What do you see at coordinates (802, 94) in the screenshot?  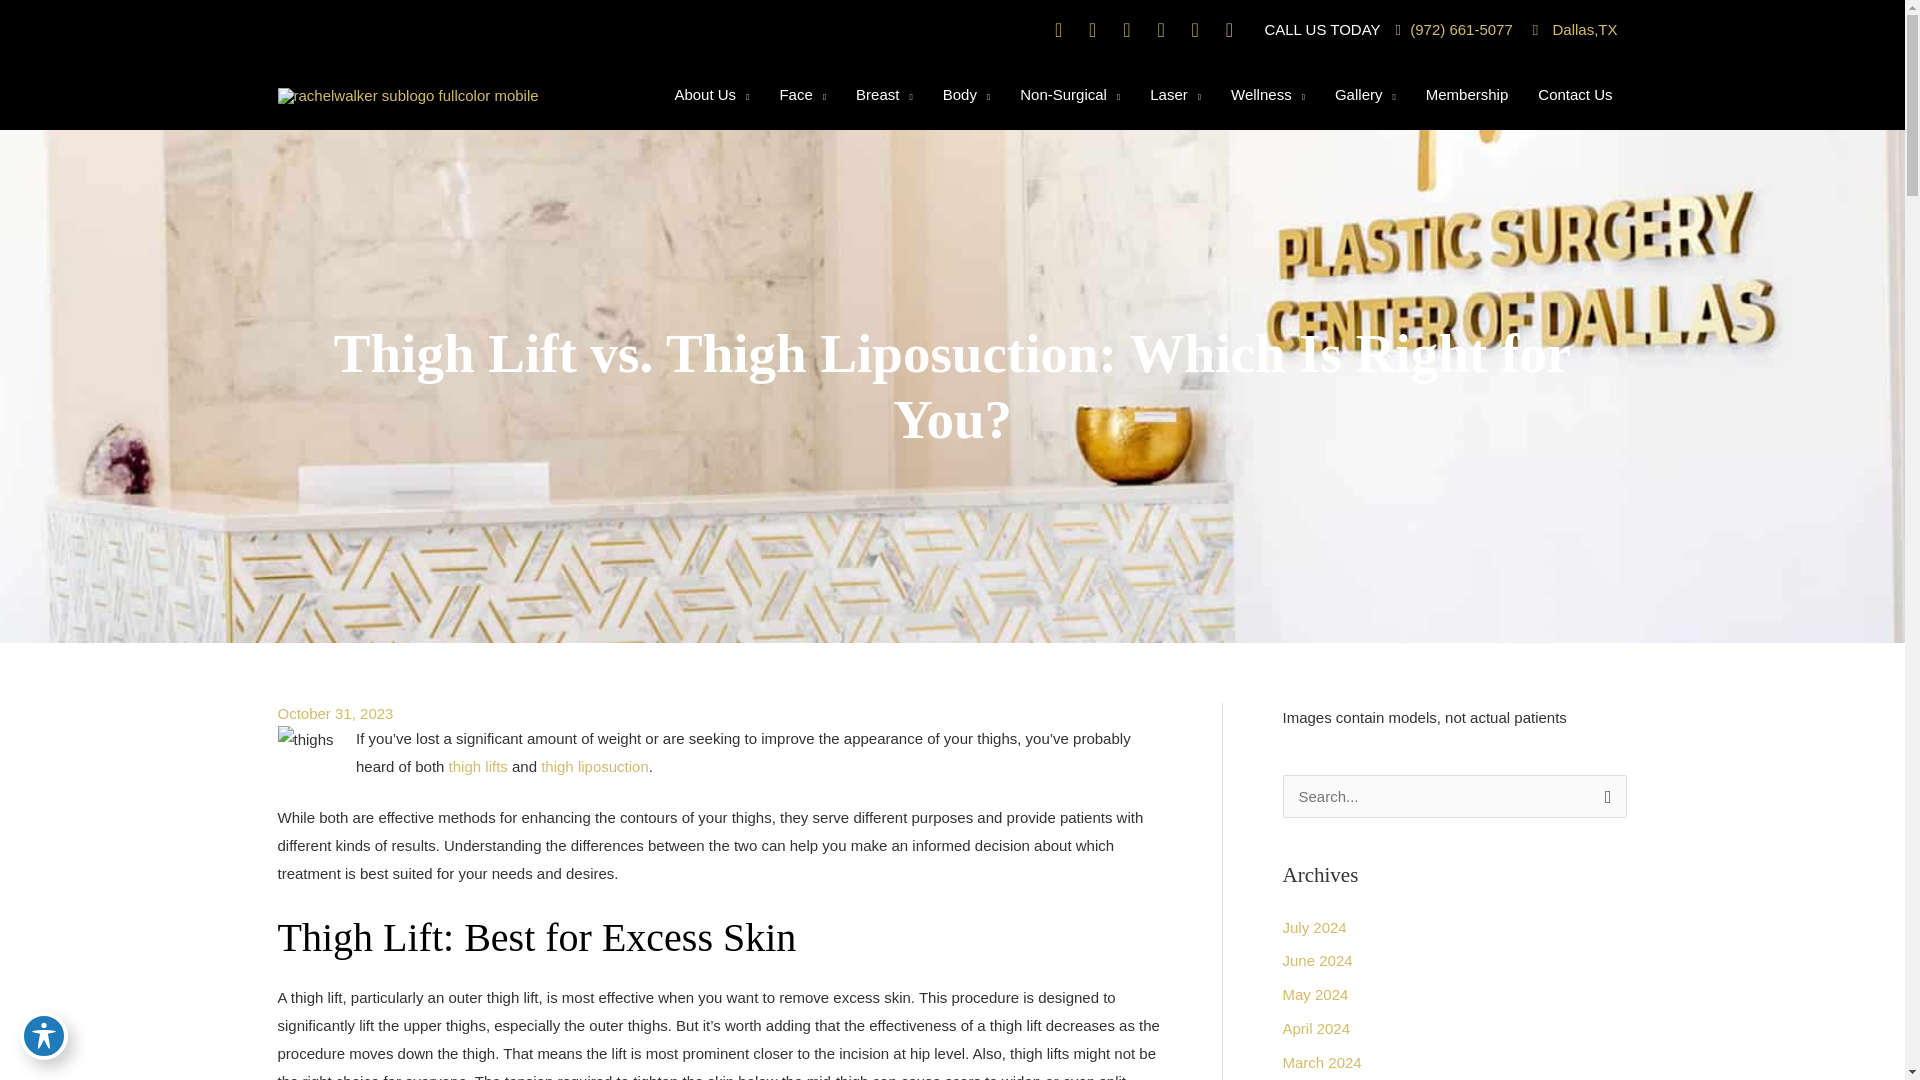 I see `Face` at bounding box center [802, 94].